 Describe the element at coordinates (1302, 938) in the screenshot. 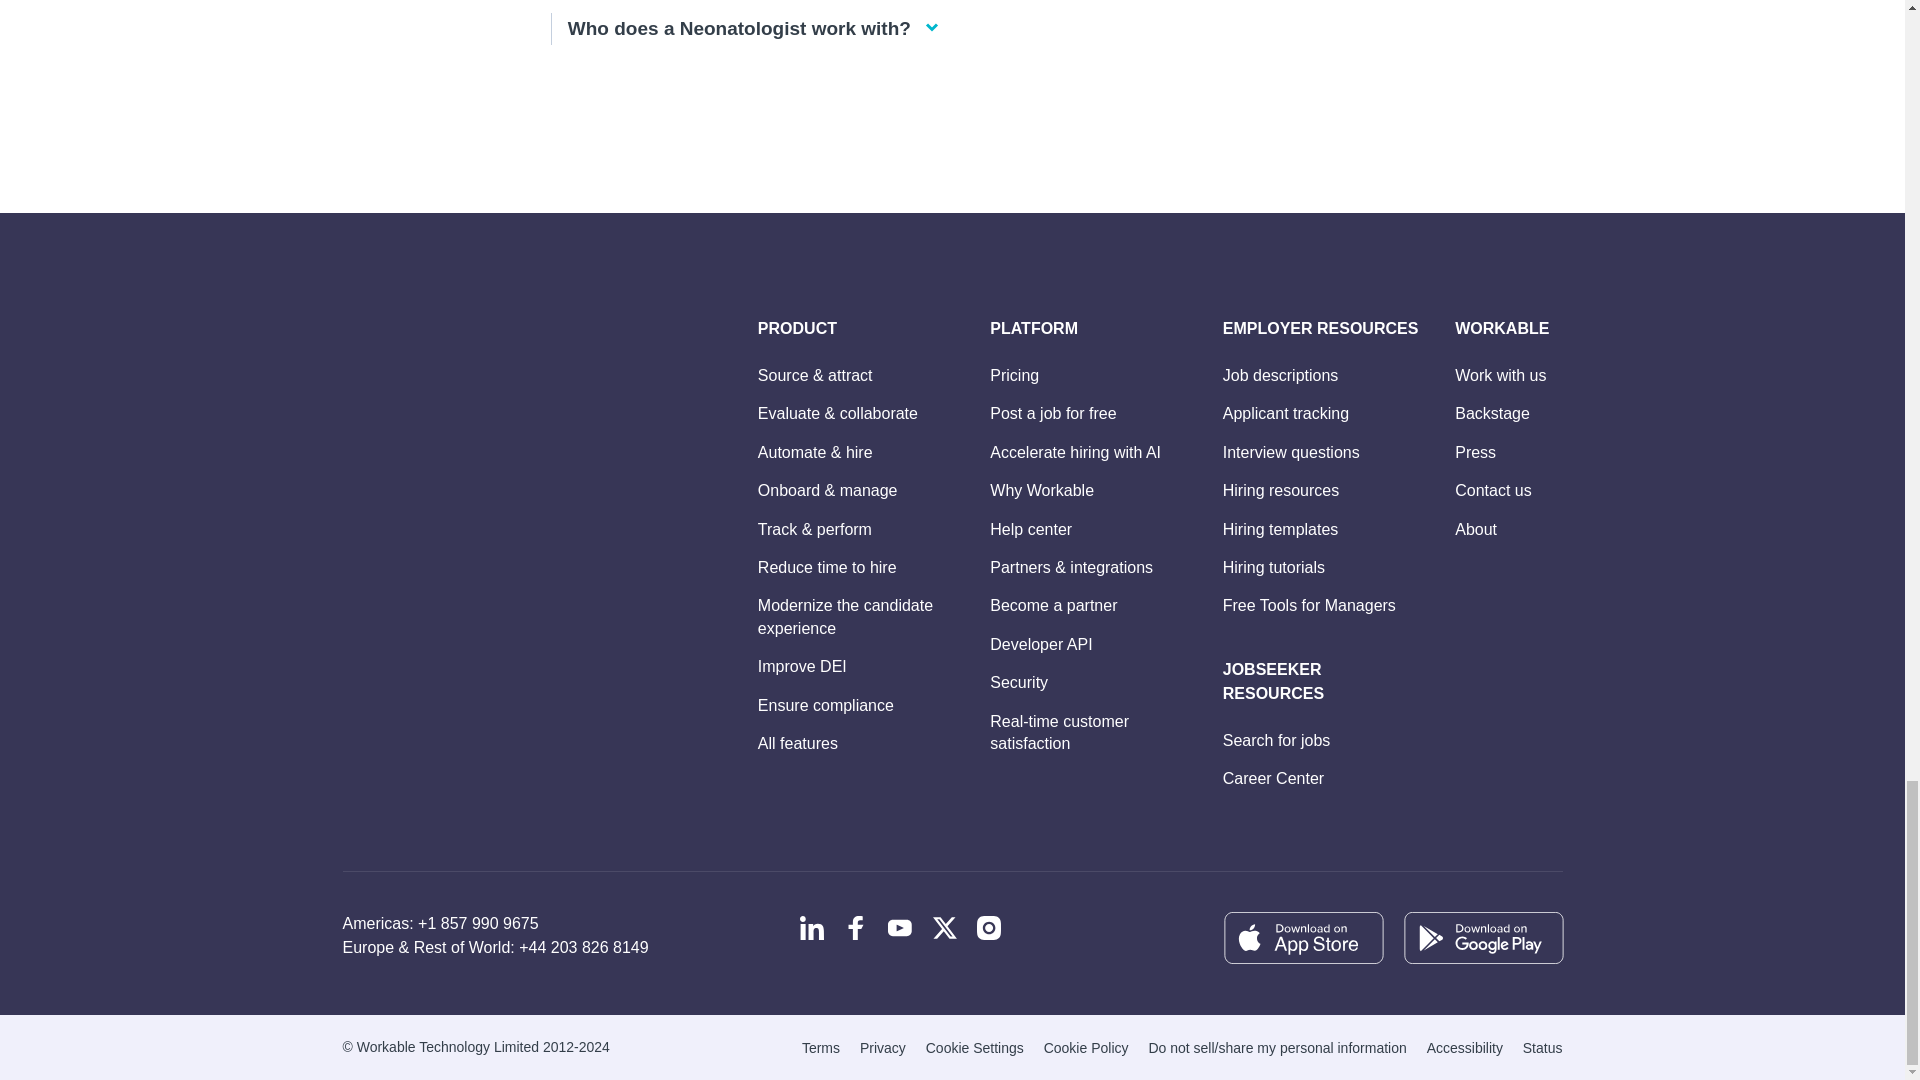

I see `Download Workable on App Store` at that location.